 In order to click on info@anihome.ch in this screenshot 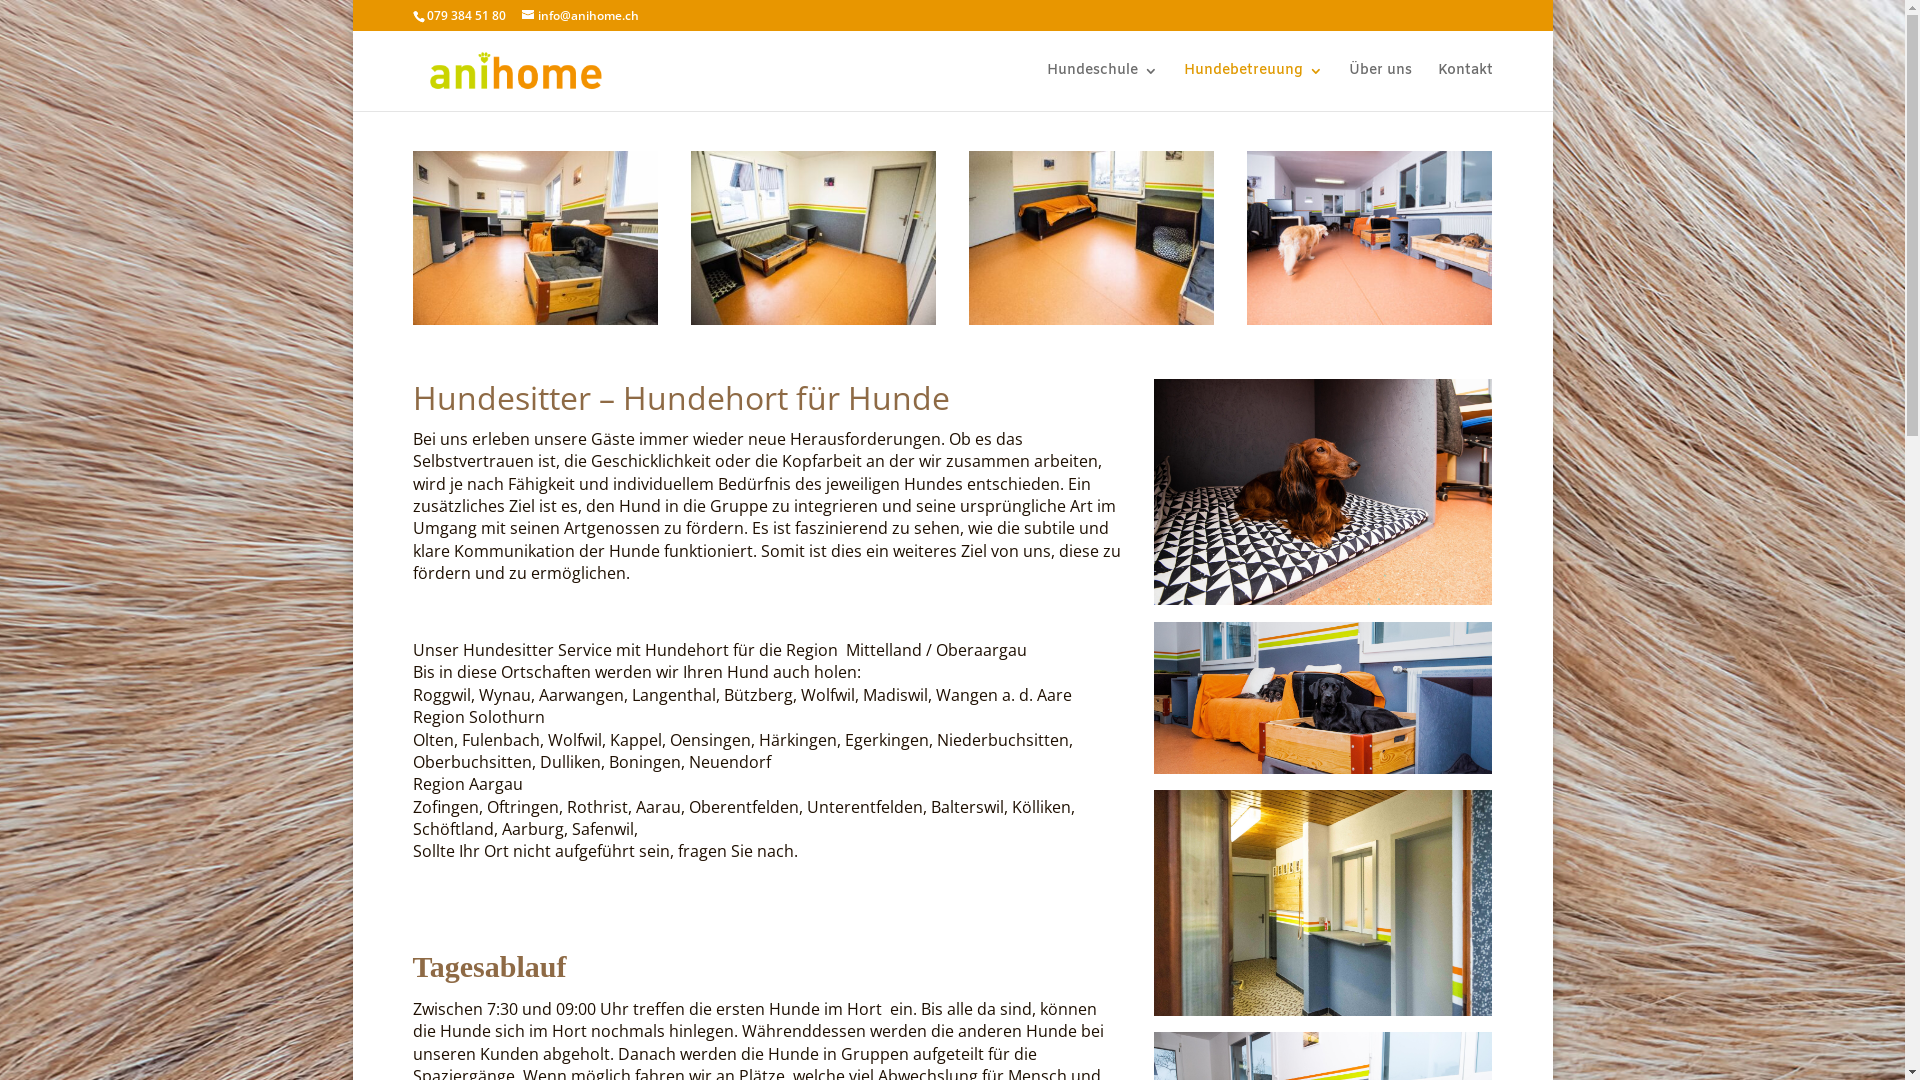, I will do `click(580, 16)`.